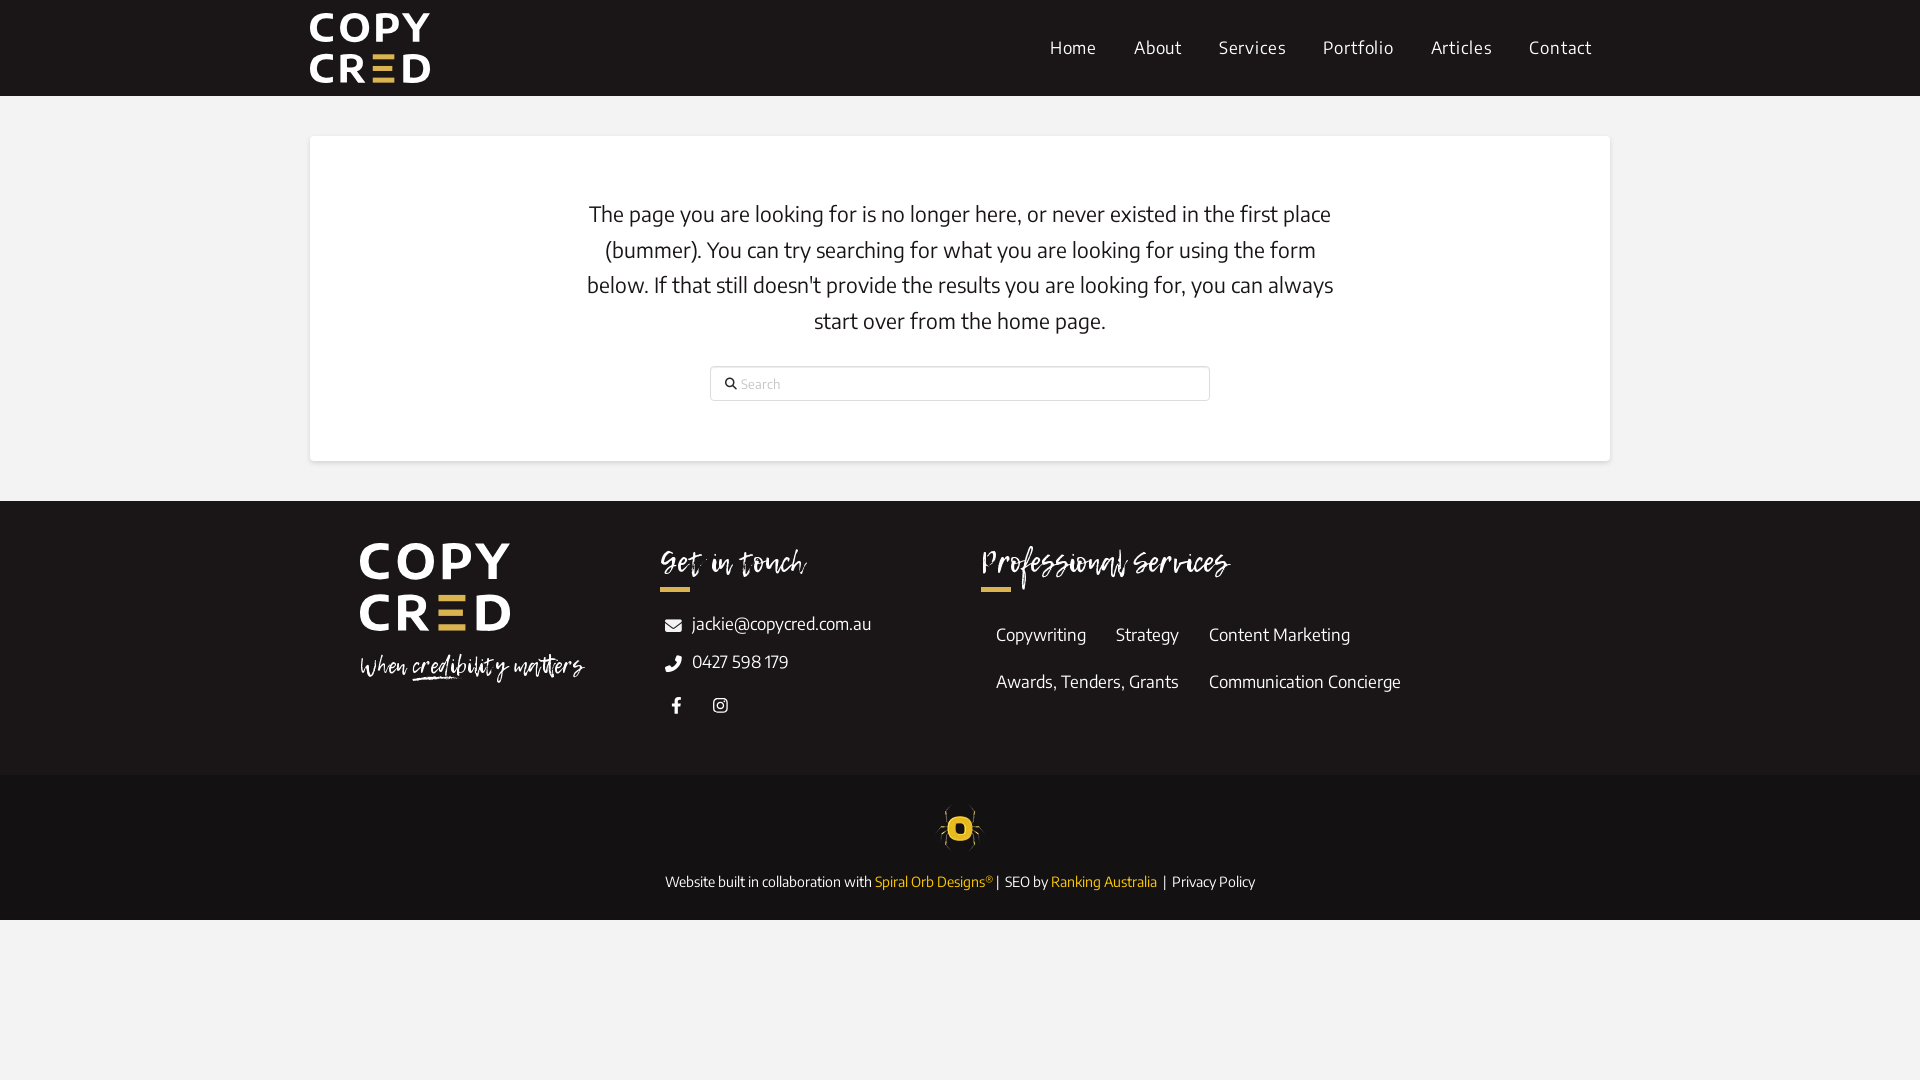  Describe the element at coordinates (1041, 636) in the screenshot. I see `Copywriting` at that location.